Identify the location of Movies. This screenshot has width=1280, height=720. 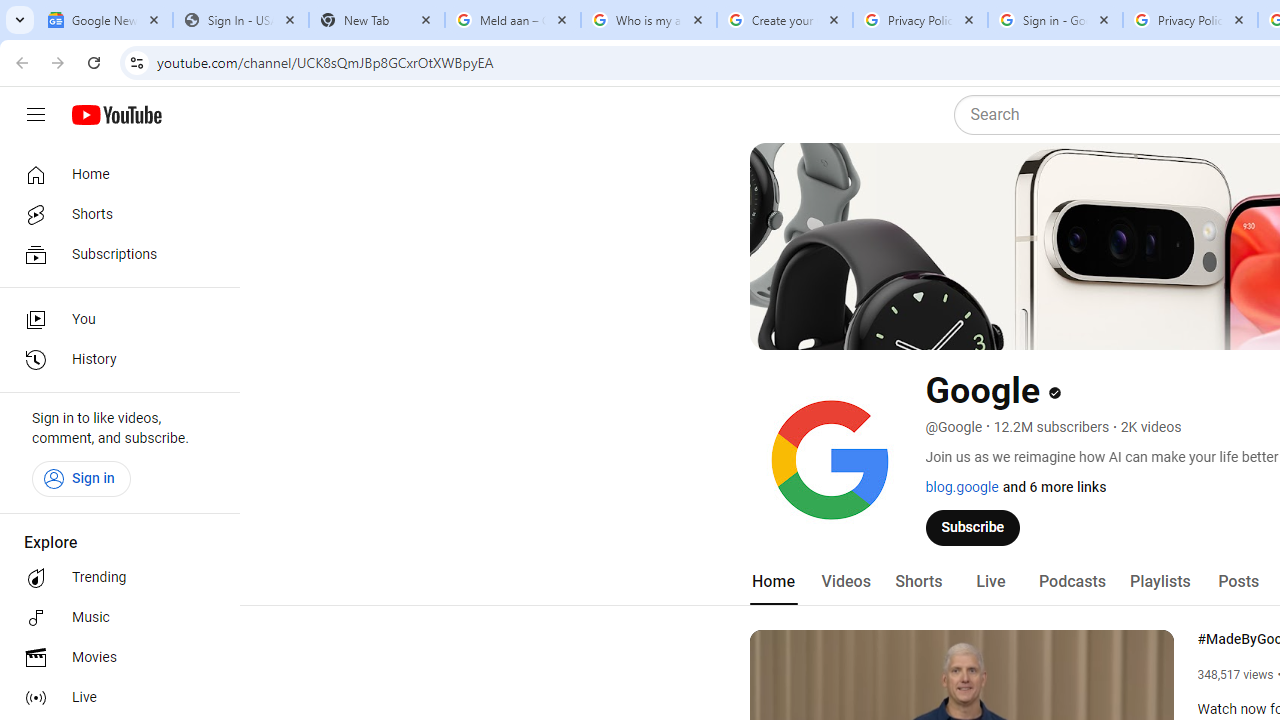
(114, 658).